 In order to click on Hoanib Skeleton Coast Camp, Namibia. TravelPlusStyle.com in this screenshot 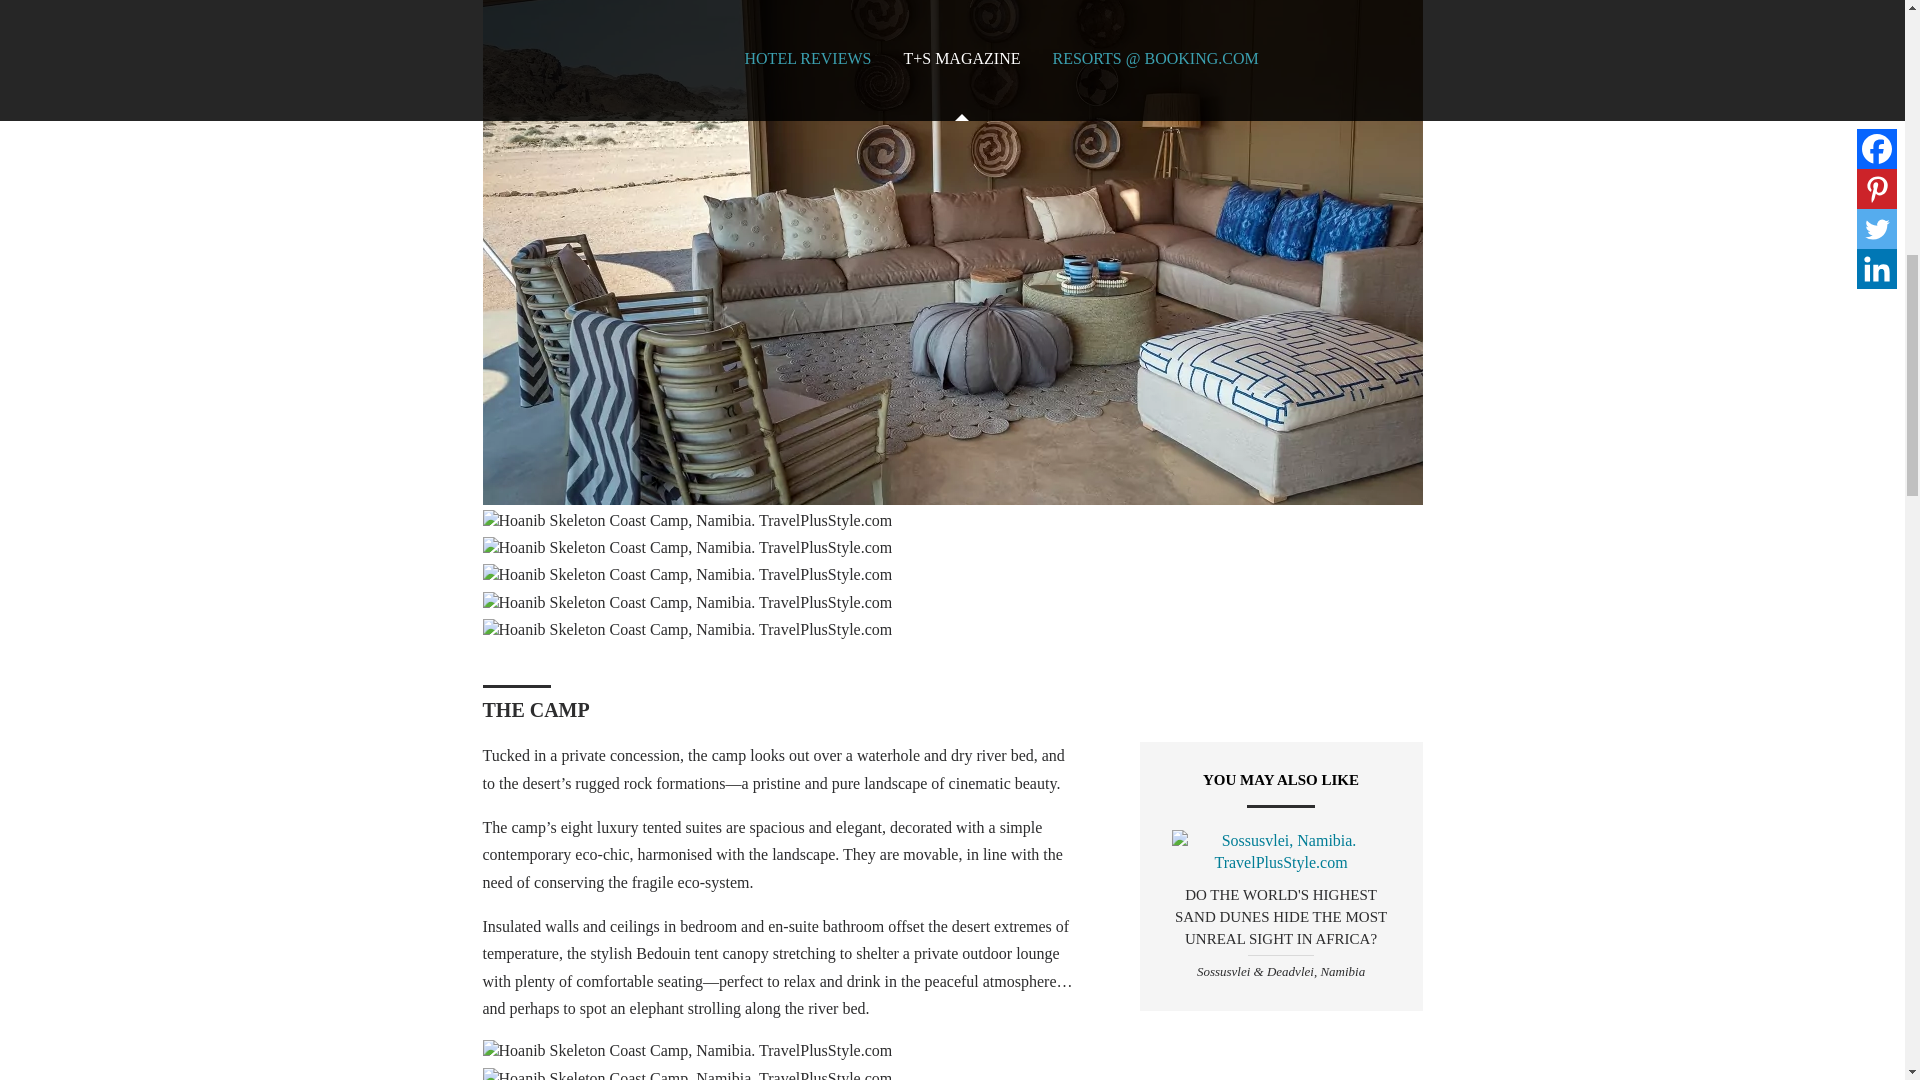, I will do `click(686, 630)`.